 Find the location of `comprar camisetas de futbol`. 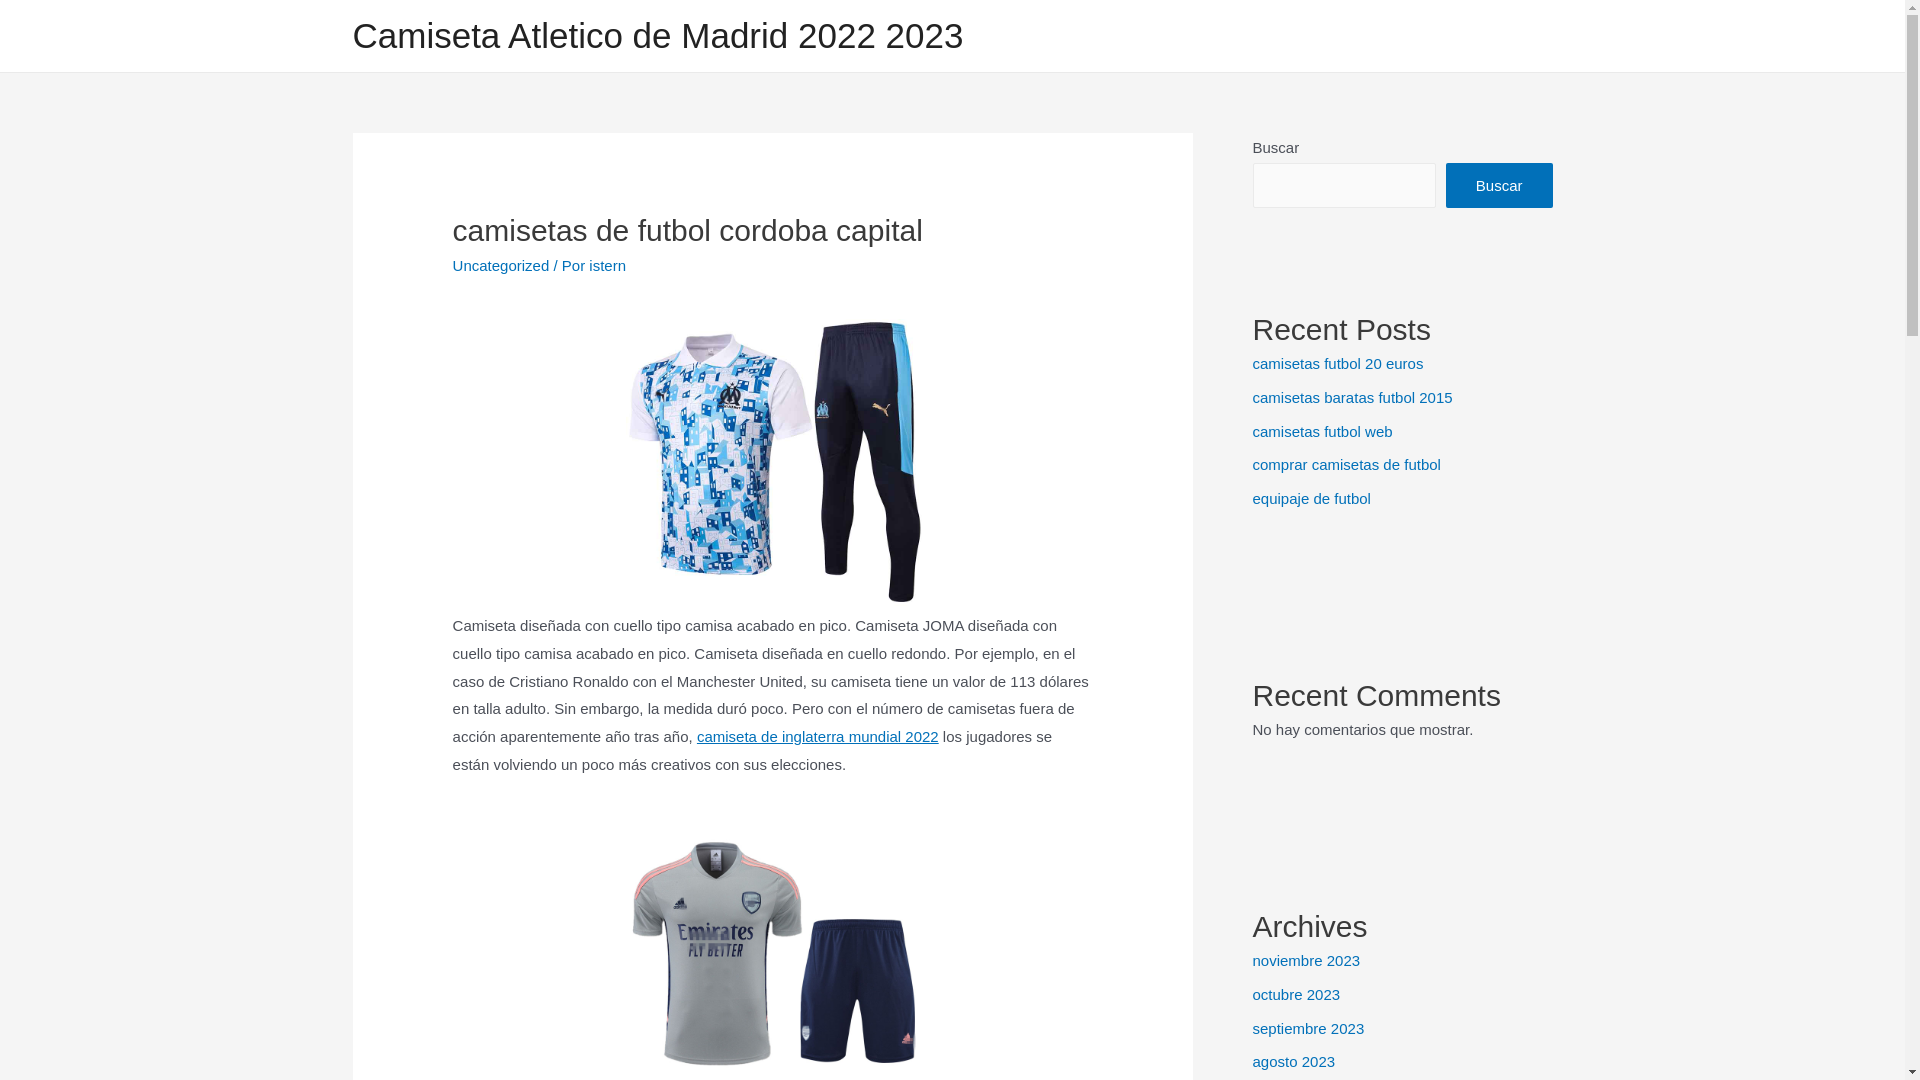

comprar camisetas de futbol is located at coordinates (1346, 464).